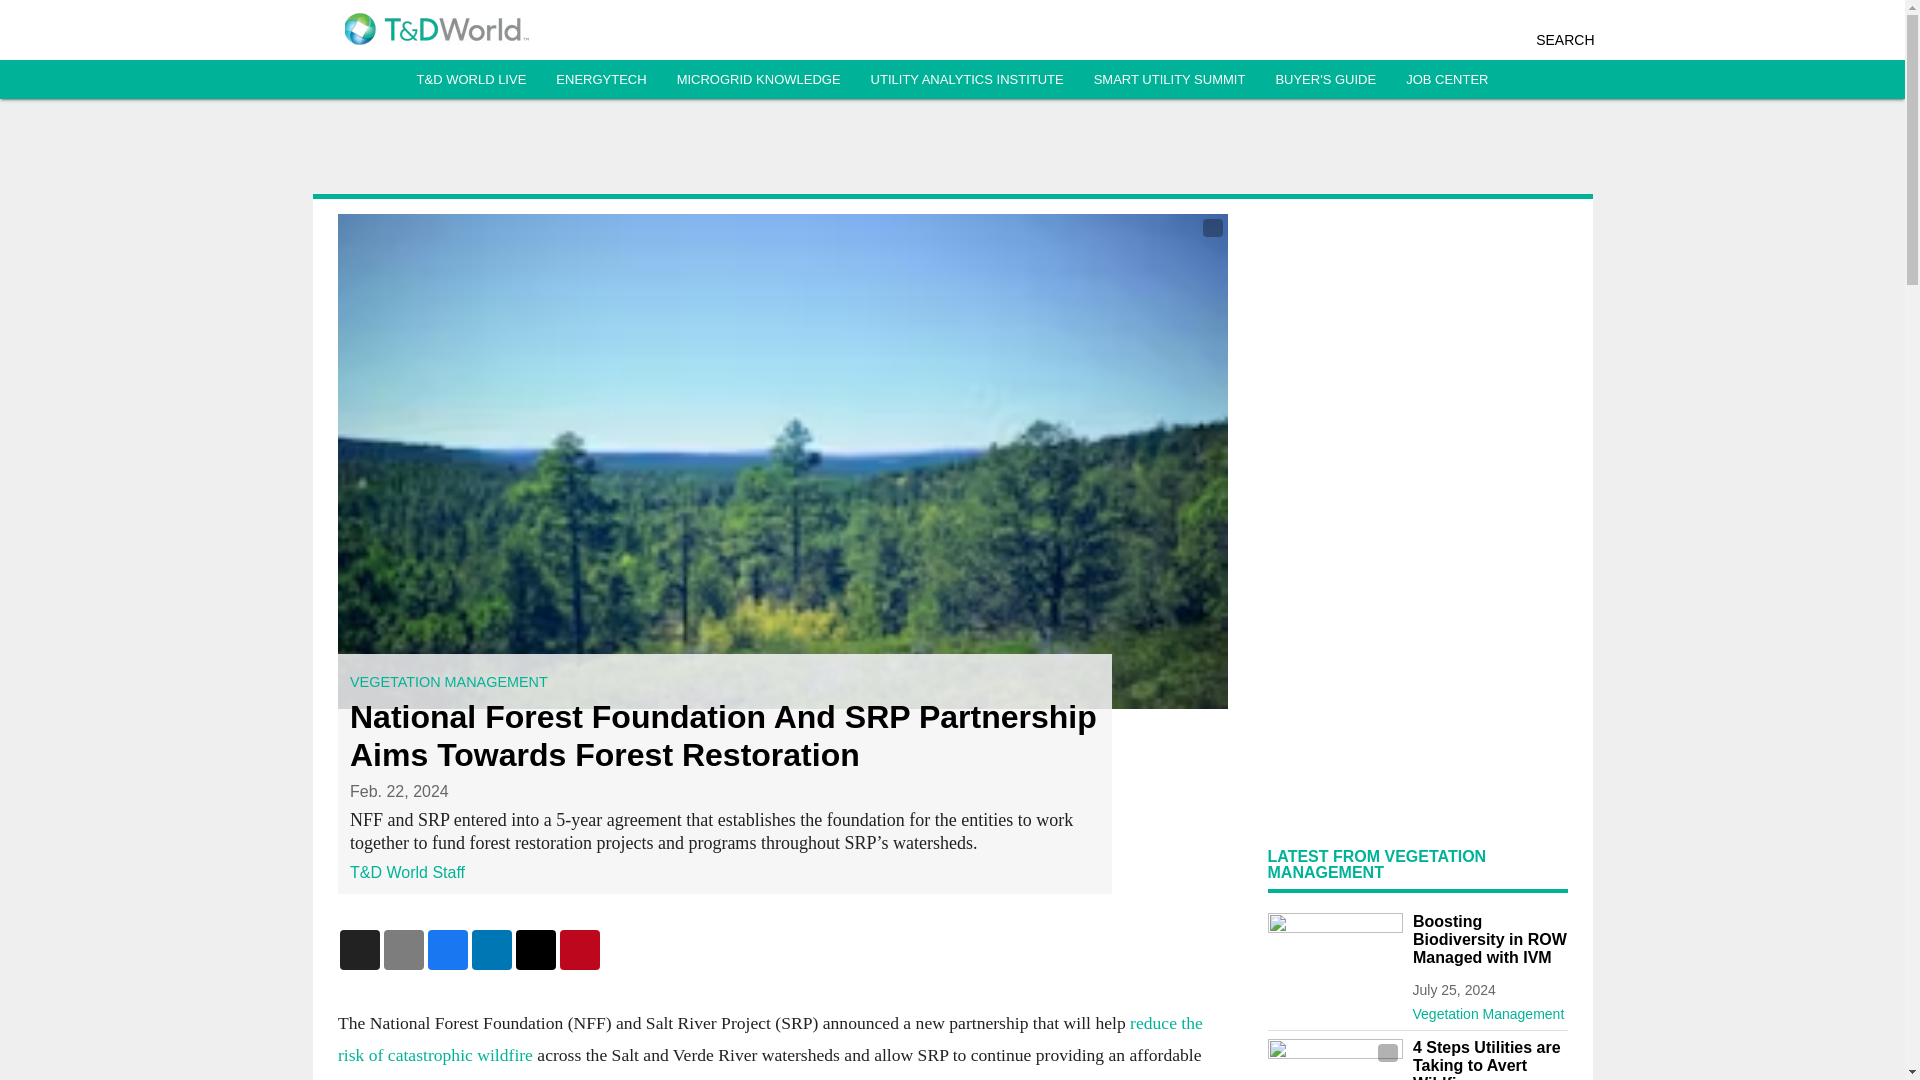  I want to click on SEARCH, so click(1564, 40).